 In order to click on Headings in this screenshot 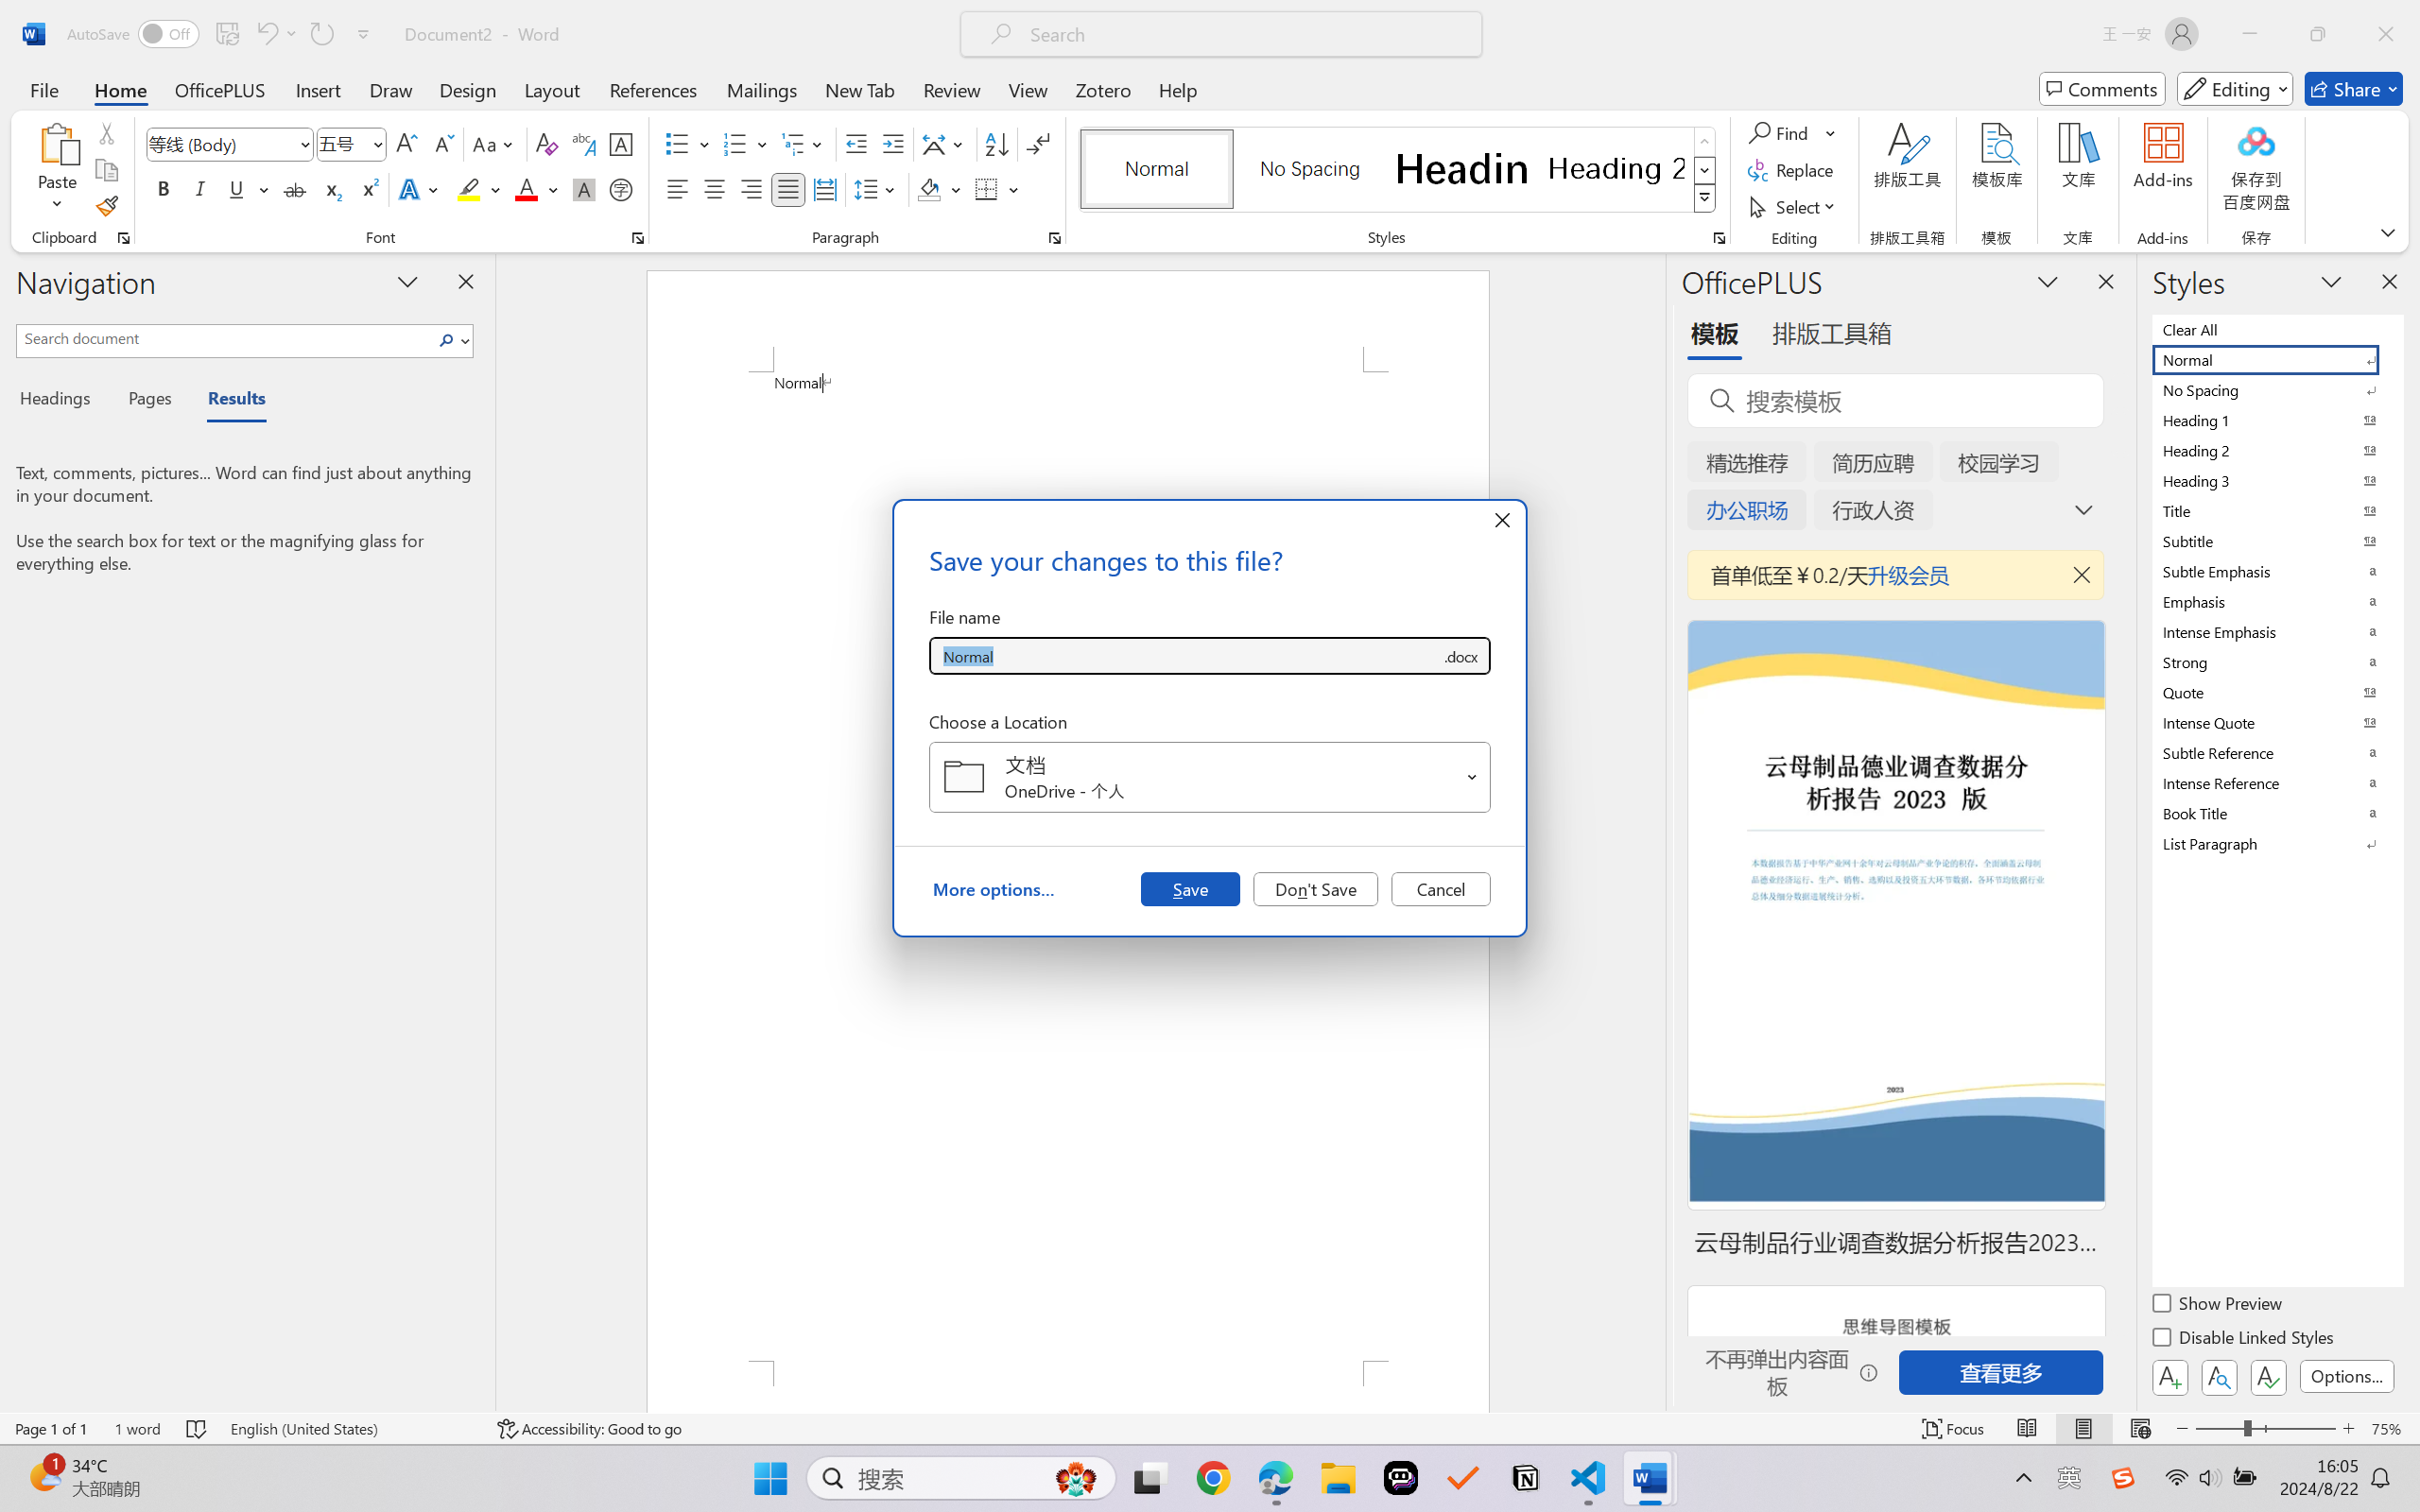, I will do `click(62, 401)`.